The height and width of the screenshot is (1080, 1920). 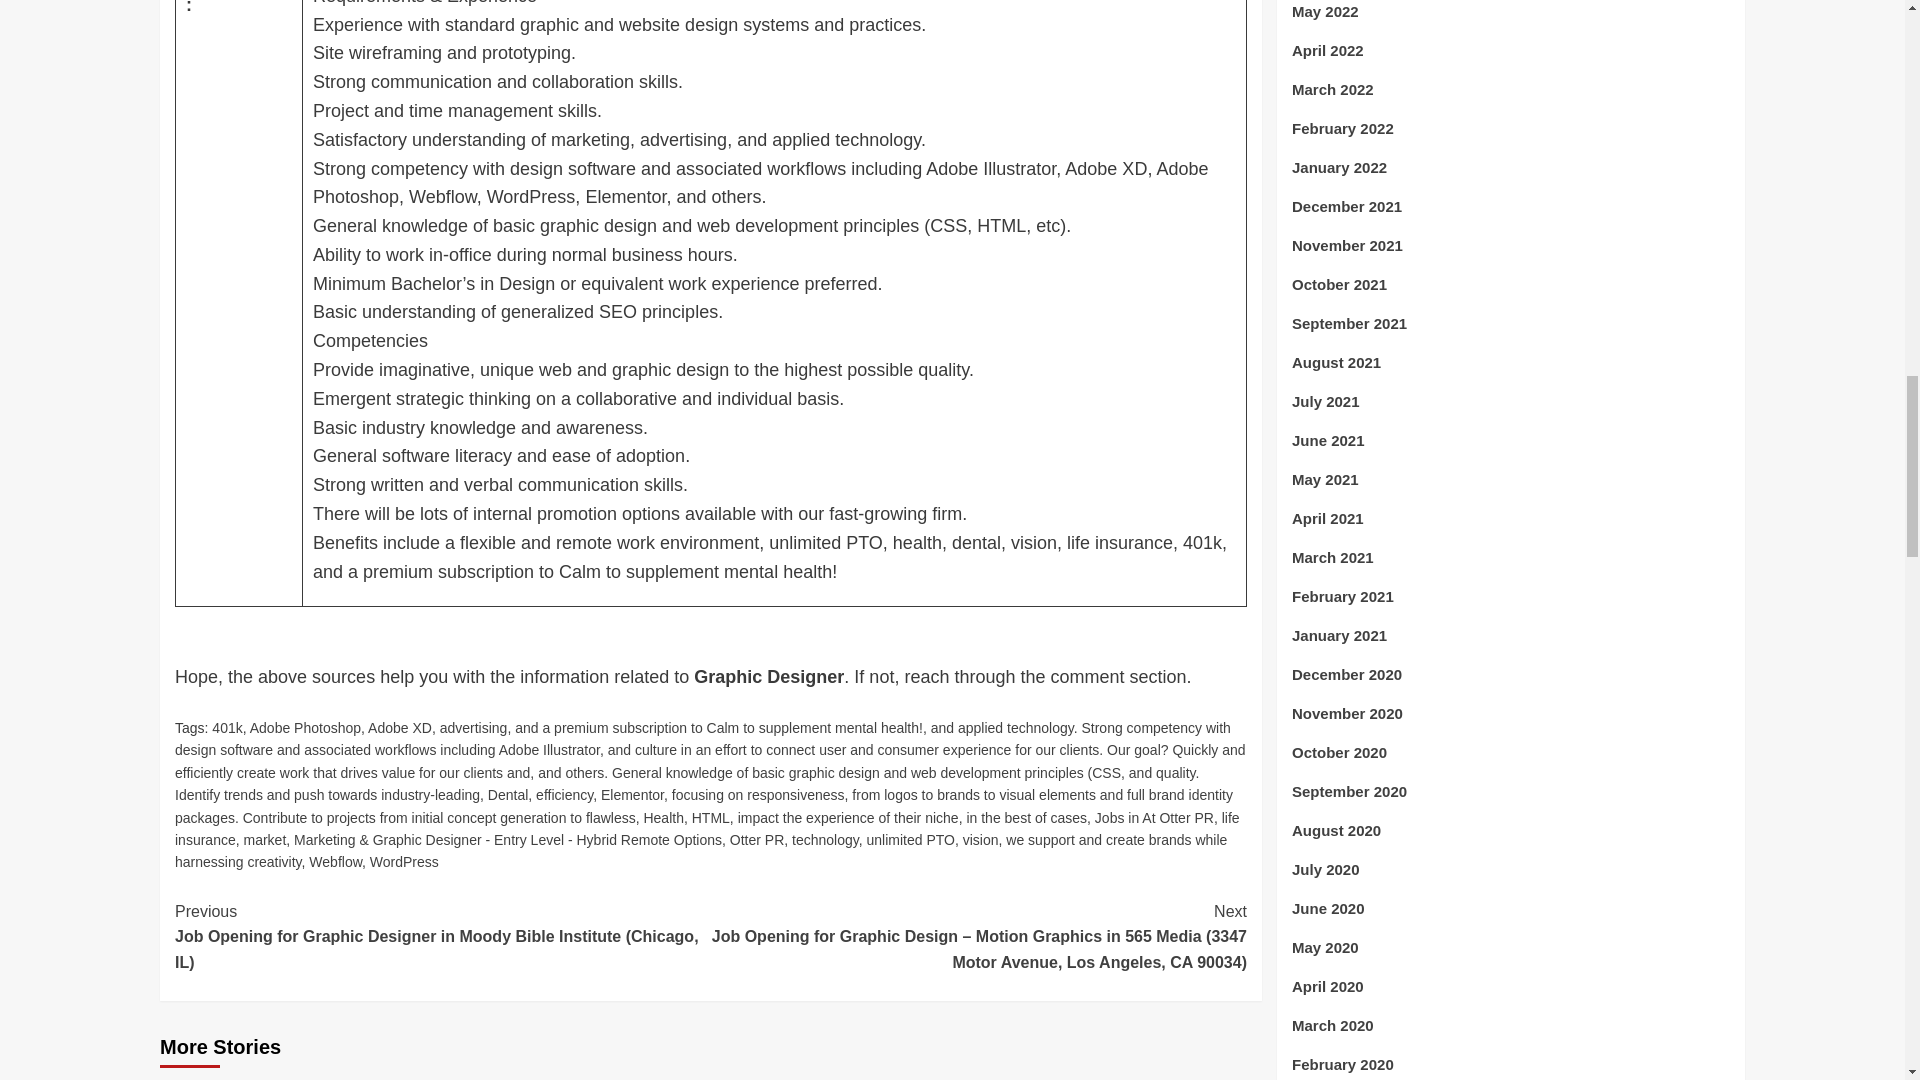 What do you see at coordinates (304, 728) in the screenshot?
I see `Adobe Photoshop` at bounding box center [304, 728].